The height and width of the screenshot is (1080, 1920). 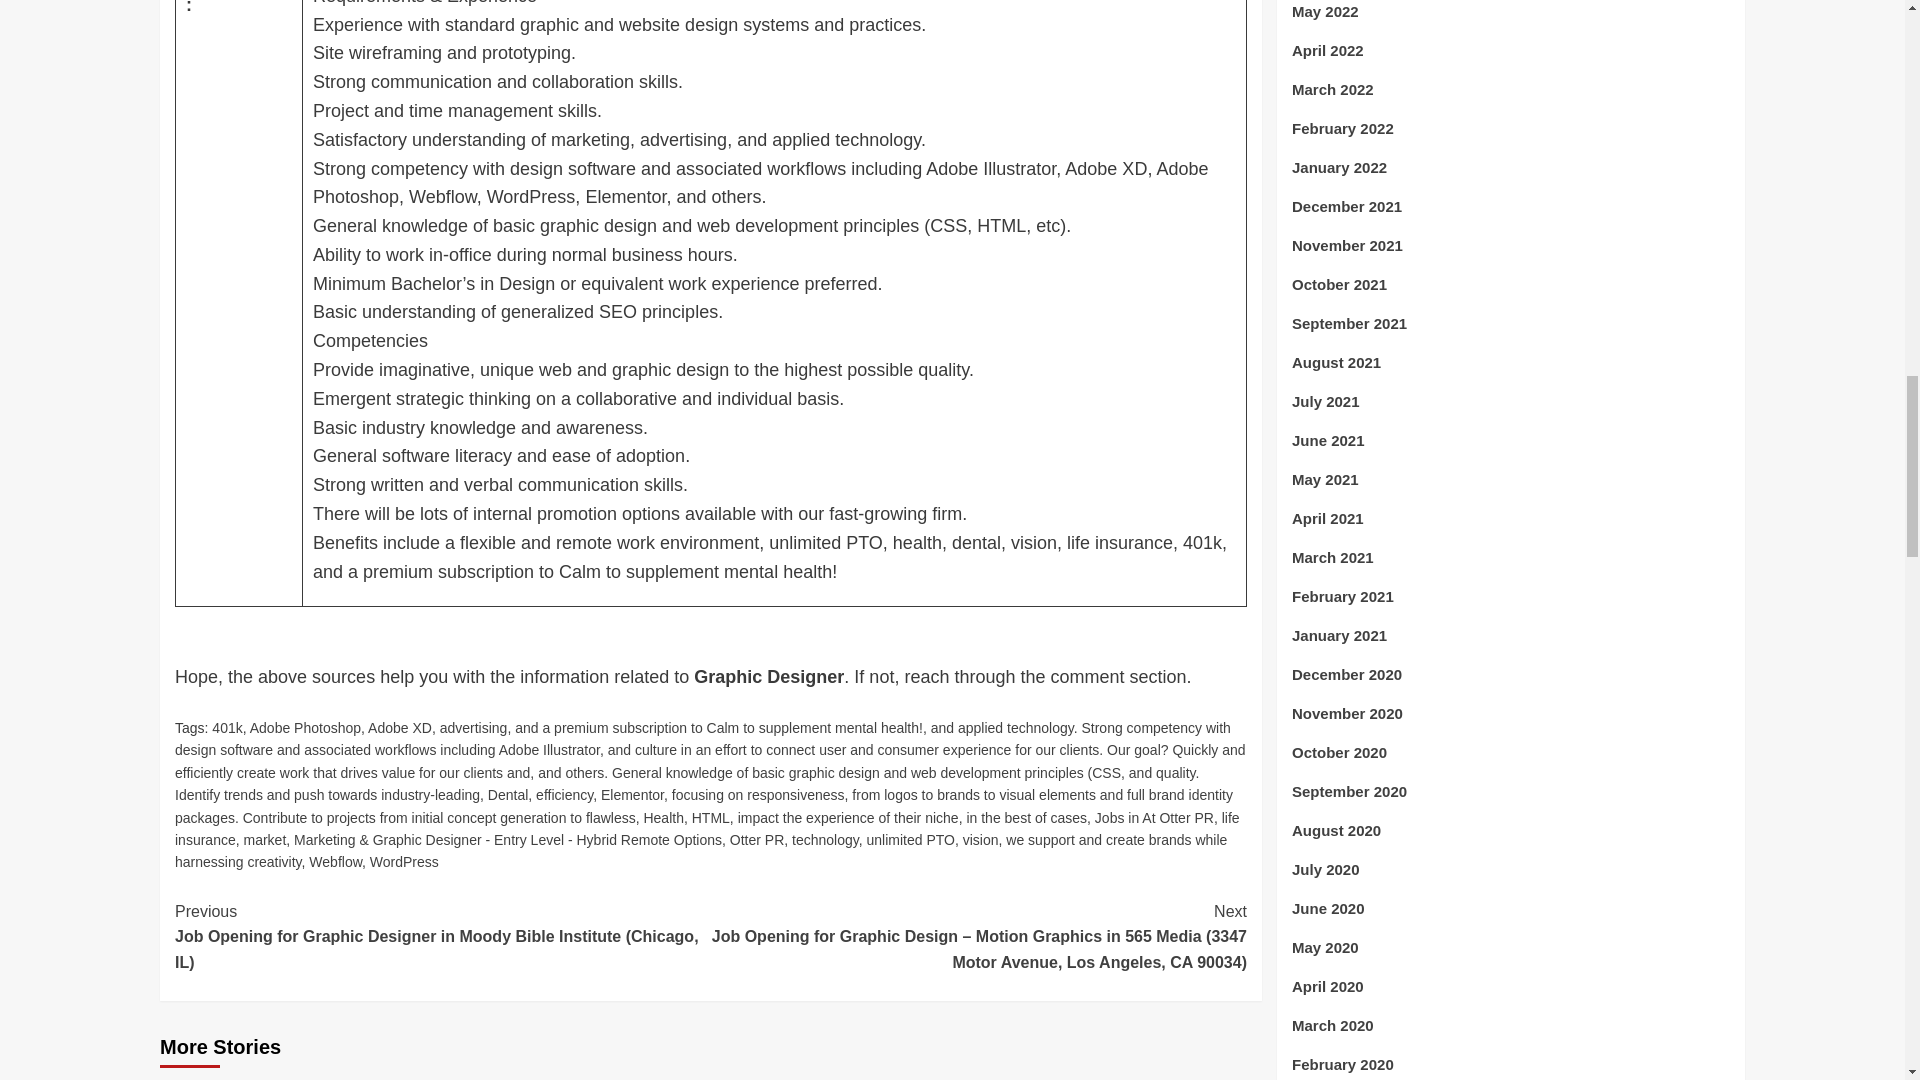 What do you see at coordinates (304, 728) in the screenshot?
I see `Adobe Photoshop` at bounding box center [304, 728].